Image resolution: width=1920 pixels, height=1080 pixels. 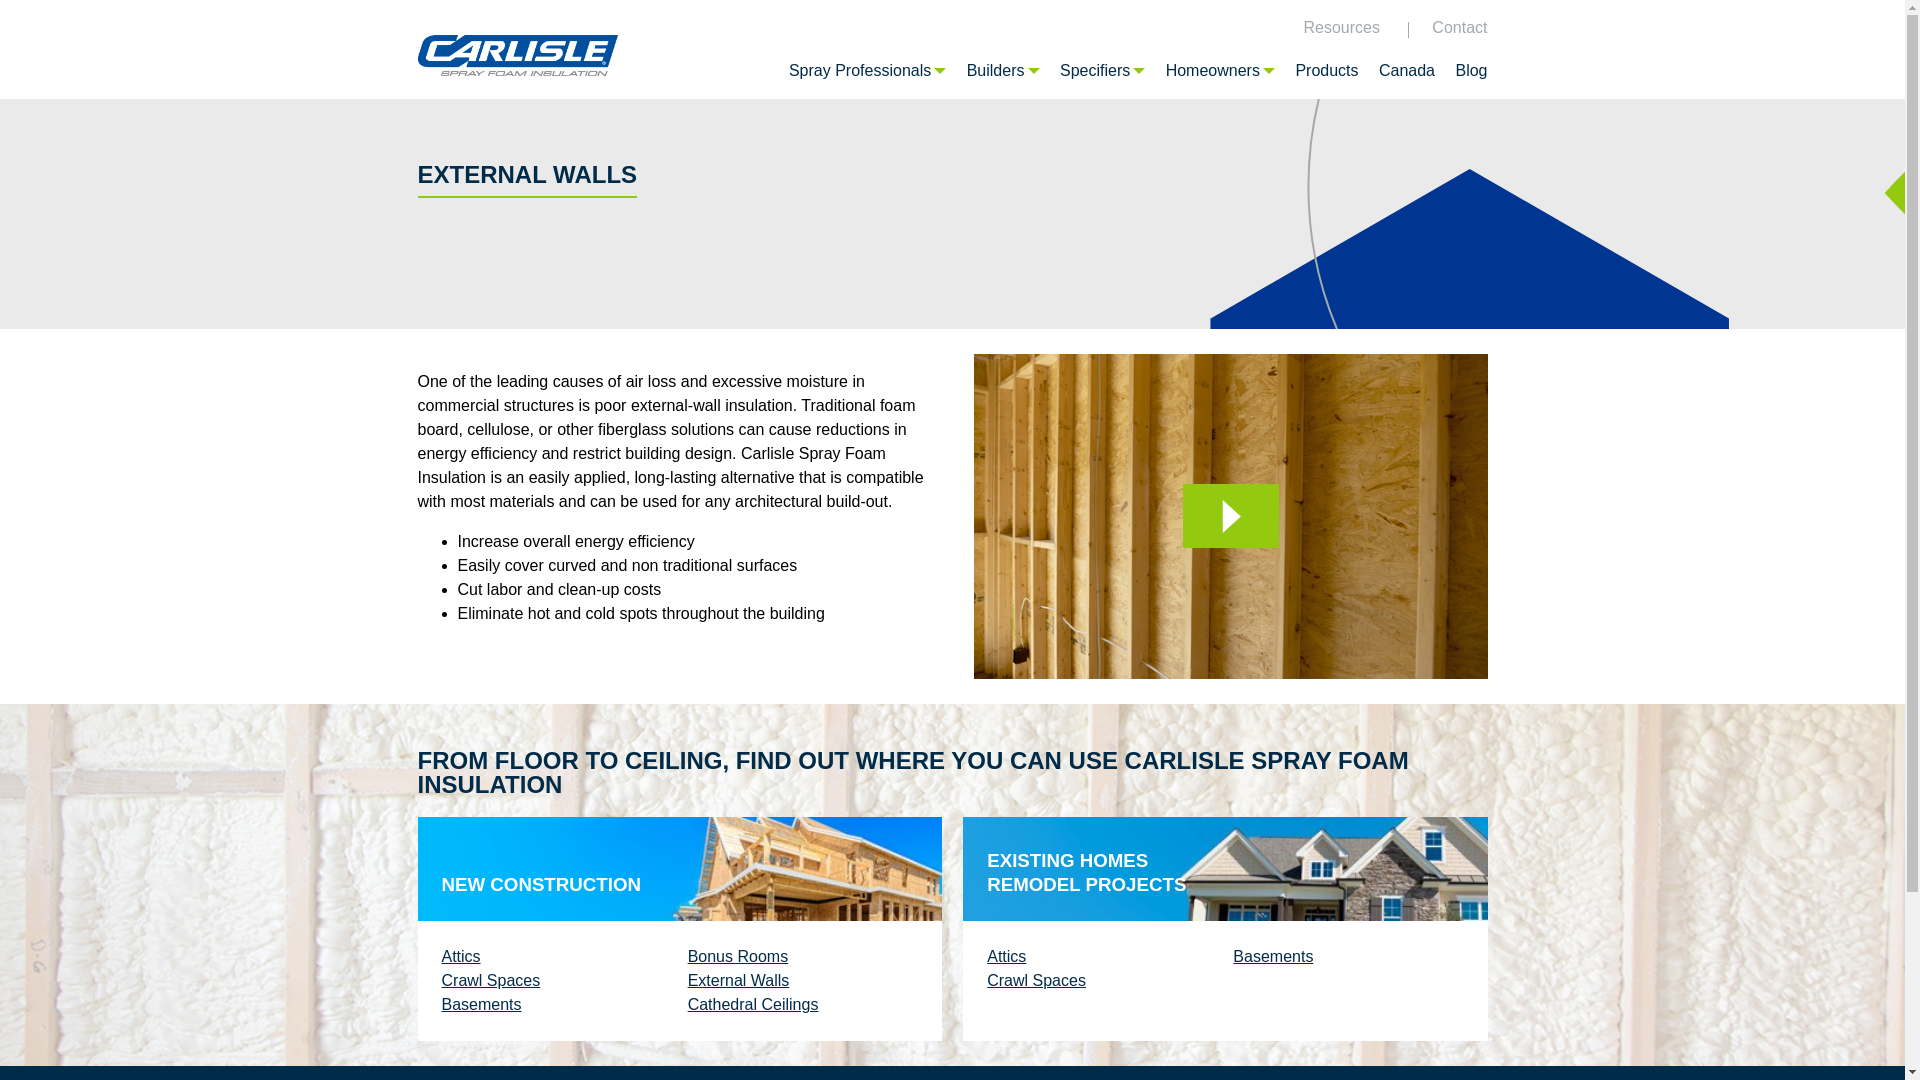 I want to click on Contact, so click(x=1459, y=27).